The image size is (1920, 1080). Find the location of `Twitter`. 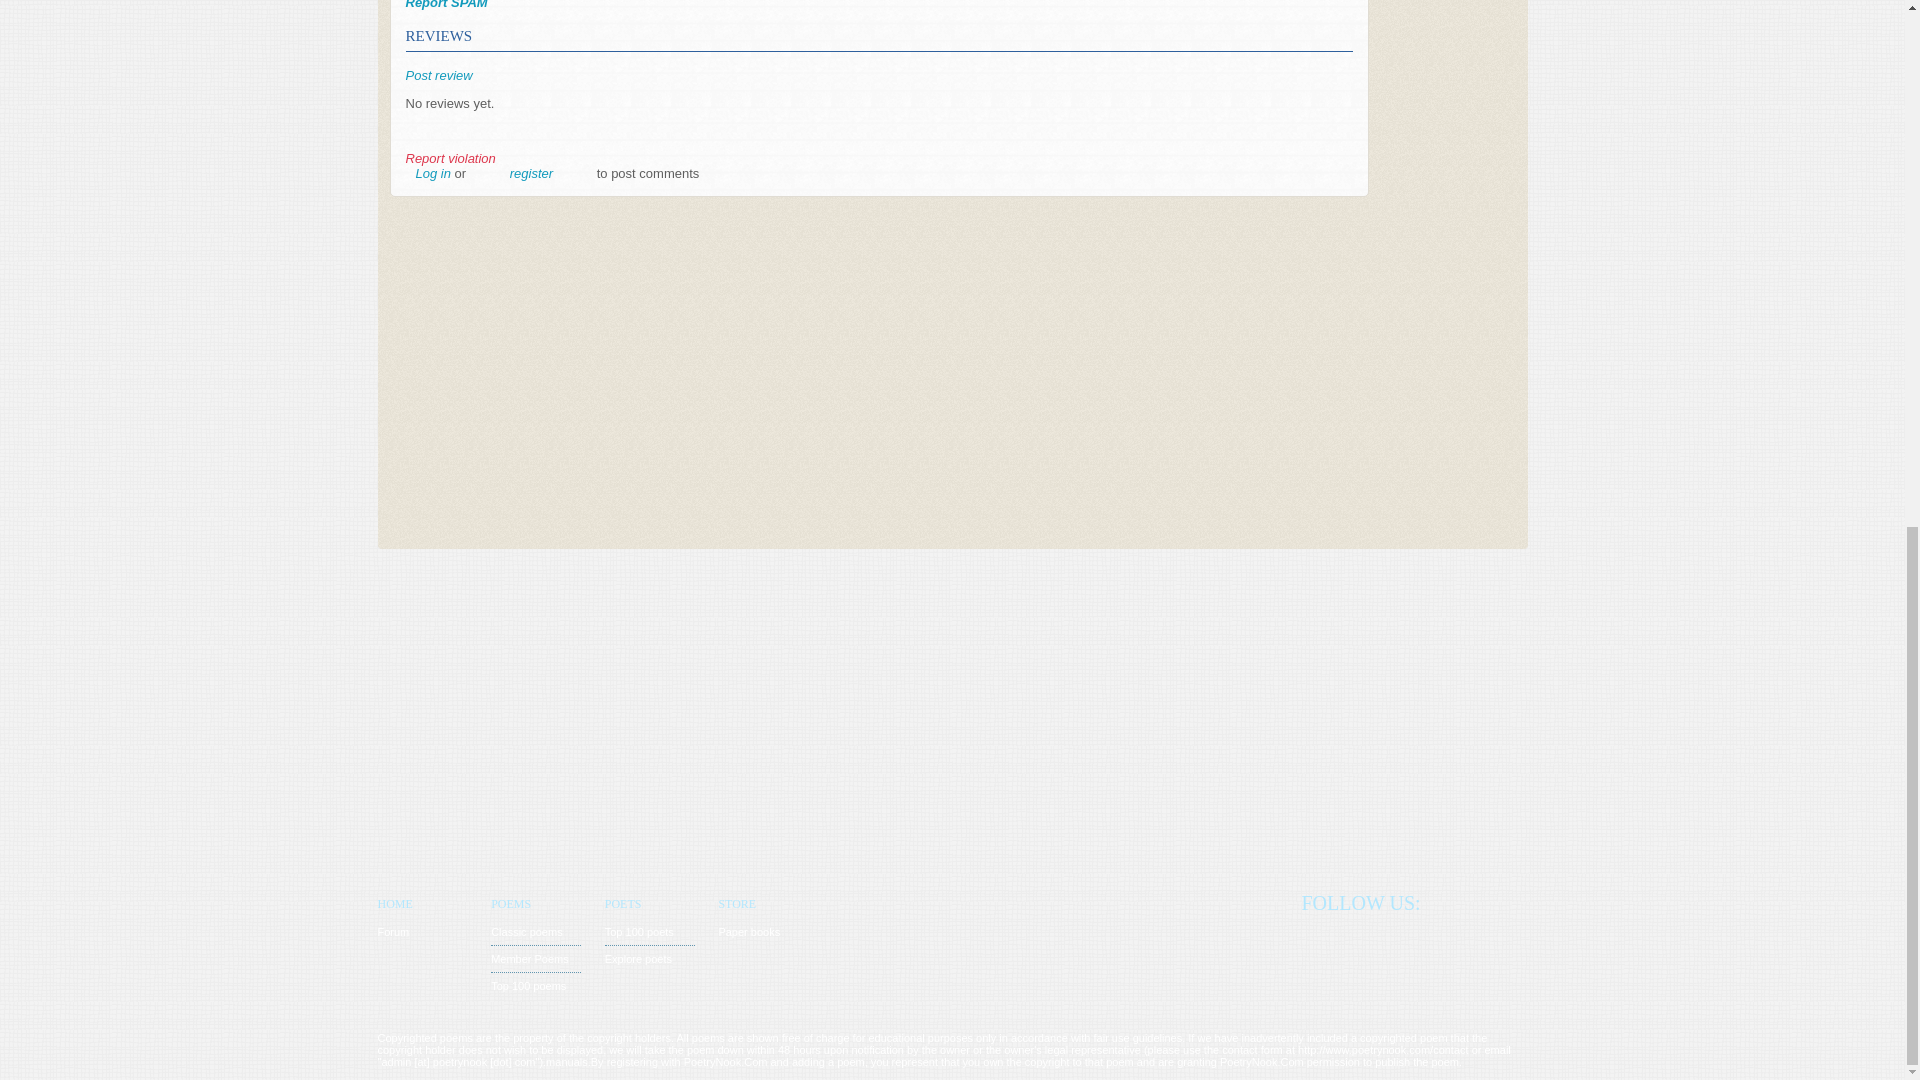

Twitter is located at coordinates (1444, 956).